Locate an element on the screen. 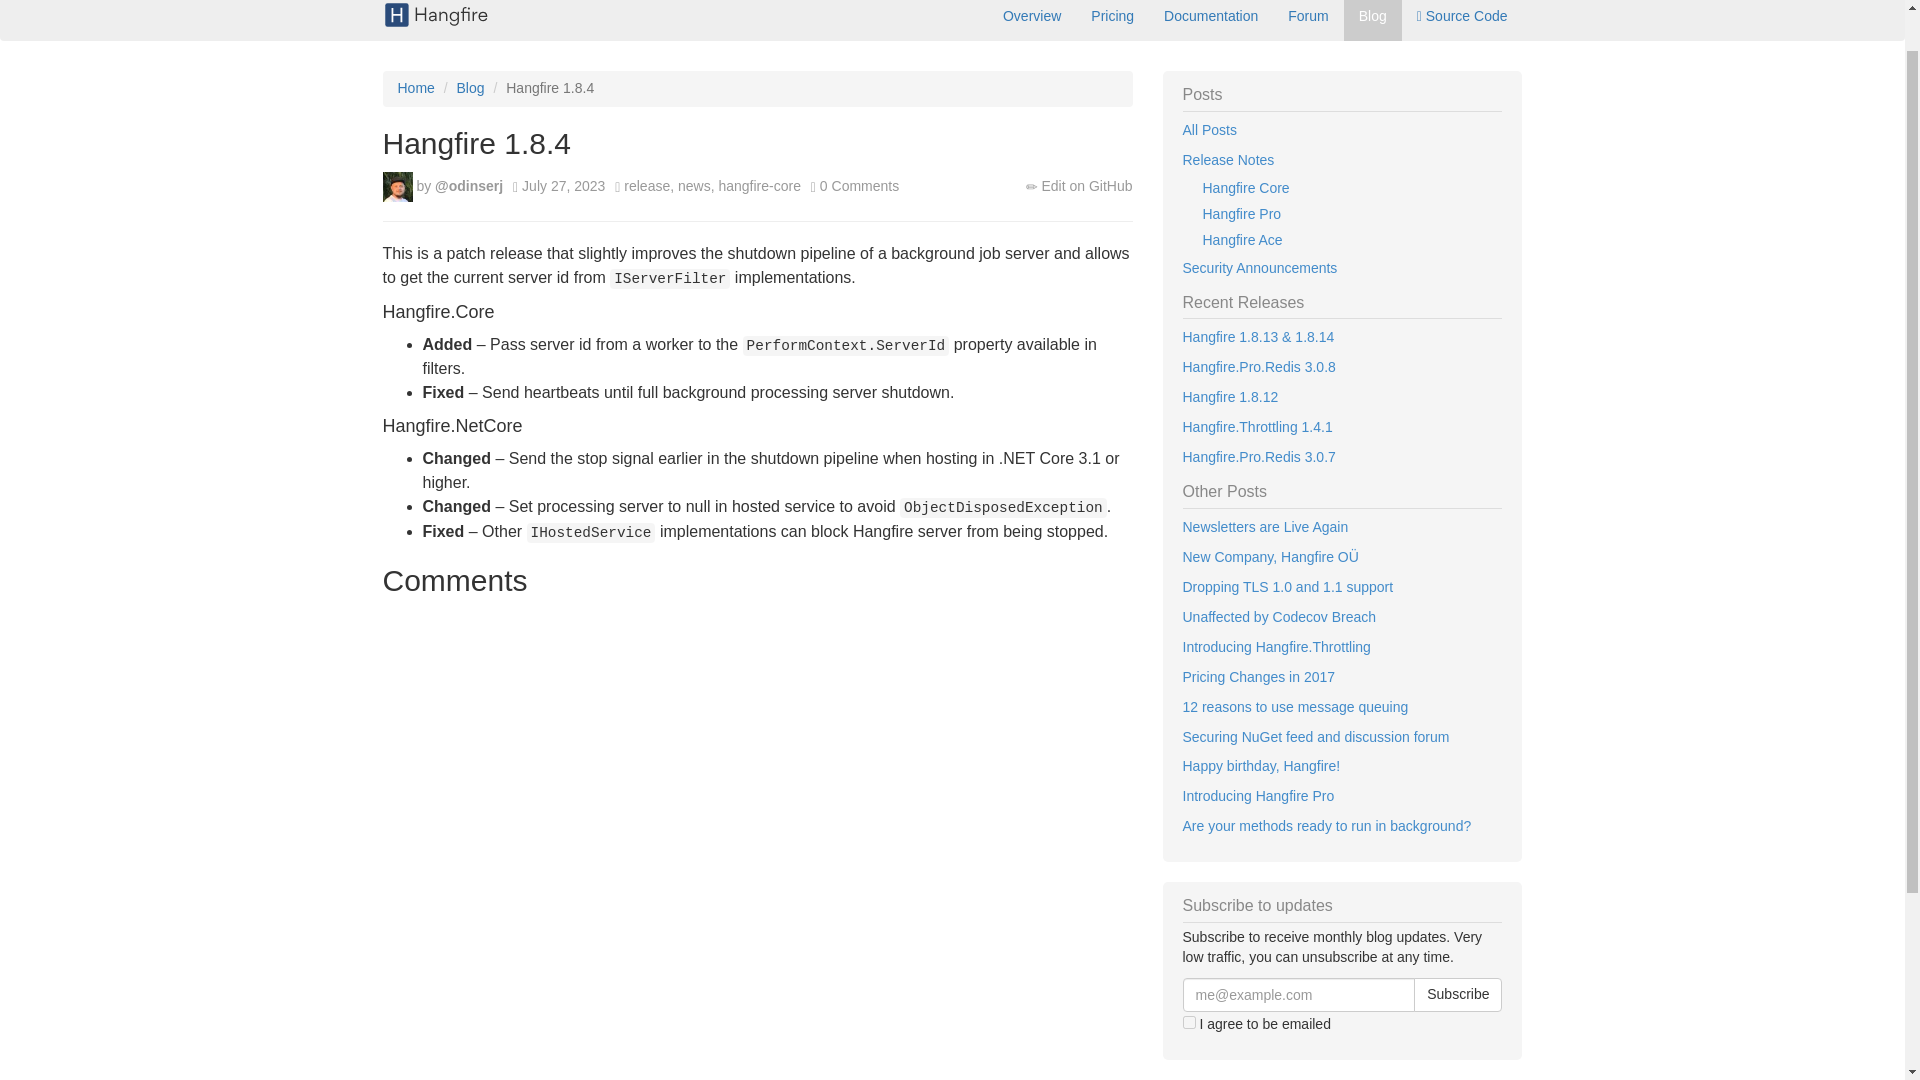 The width and height of the screenshot is (1920, 1080). All Posts is located at coordinates (1342, 130).